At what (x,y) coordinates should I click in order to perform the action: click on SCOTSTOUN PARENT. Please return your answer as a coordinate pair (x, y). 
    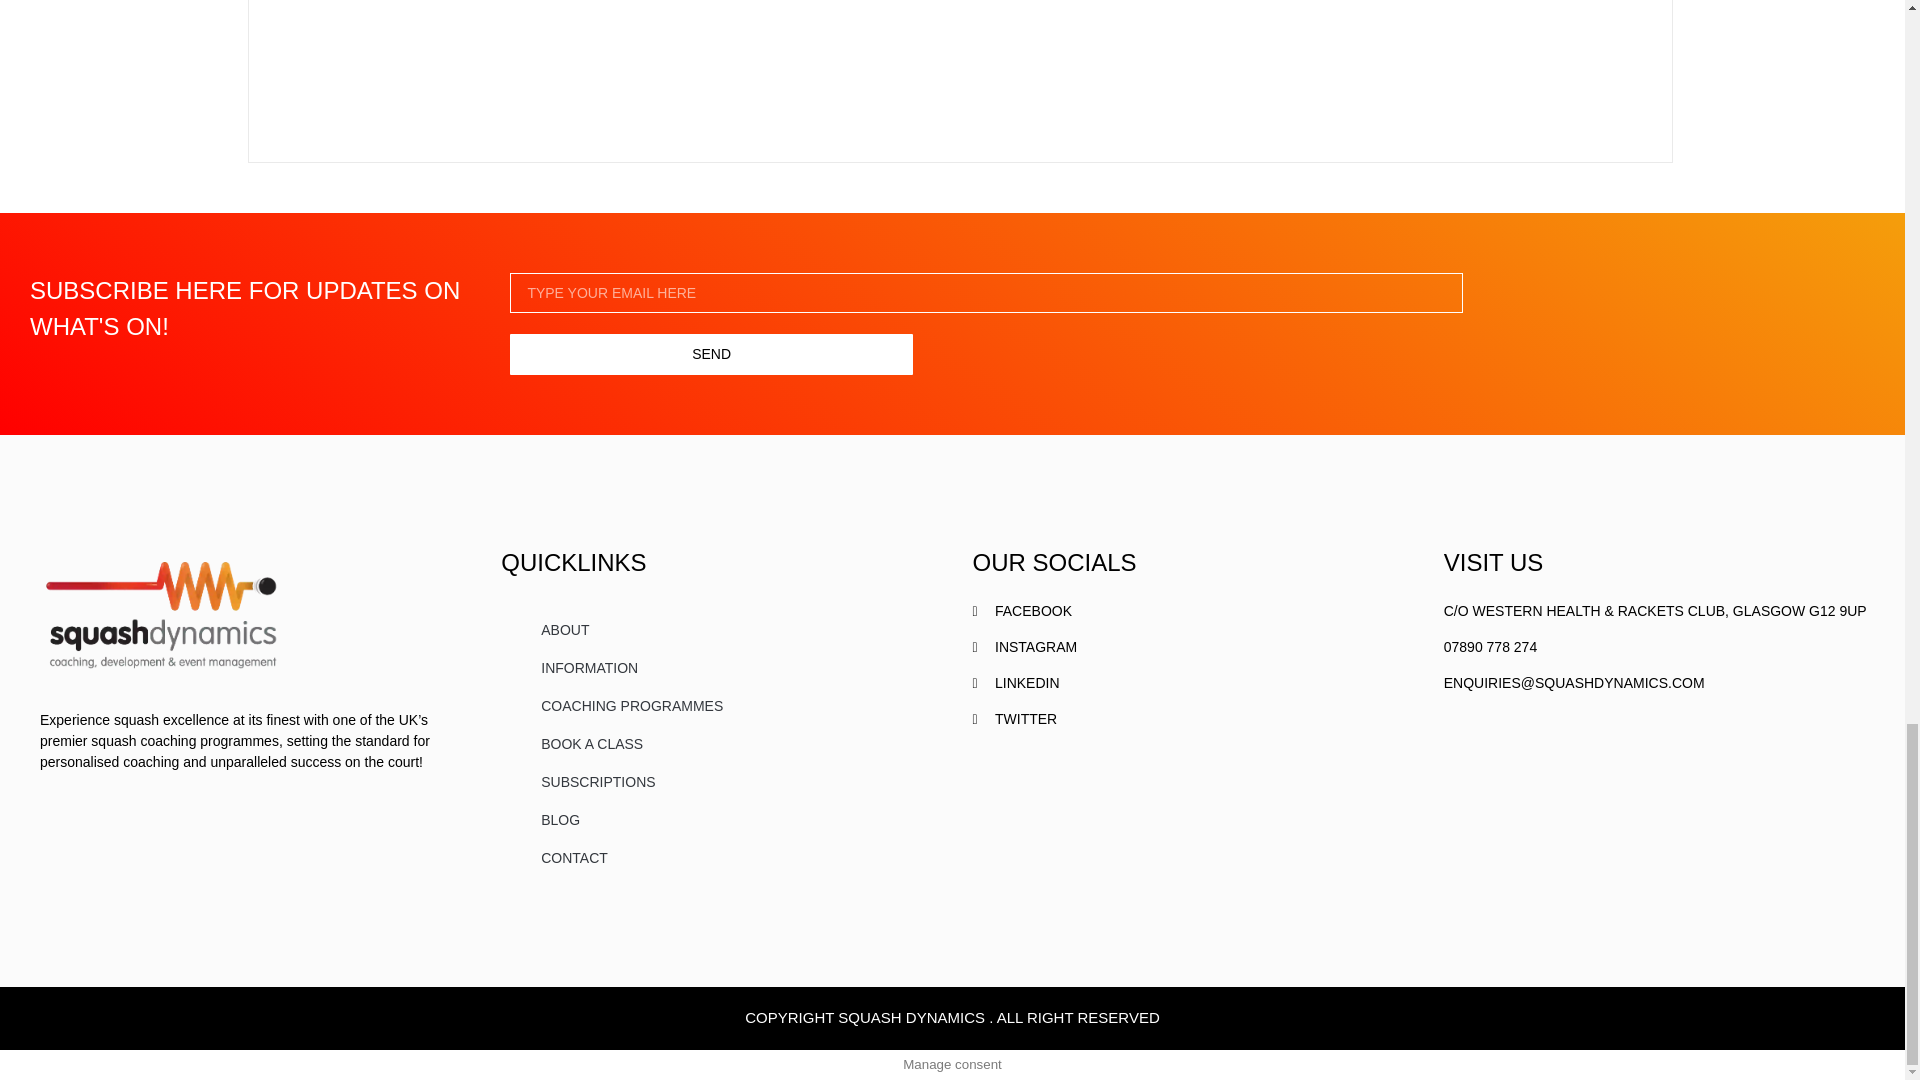
    Looking at the image, I should click on (500, 29).